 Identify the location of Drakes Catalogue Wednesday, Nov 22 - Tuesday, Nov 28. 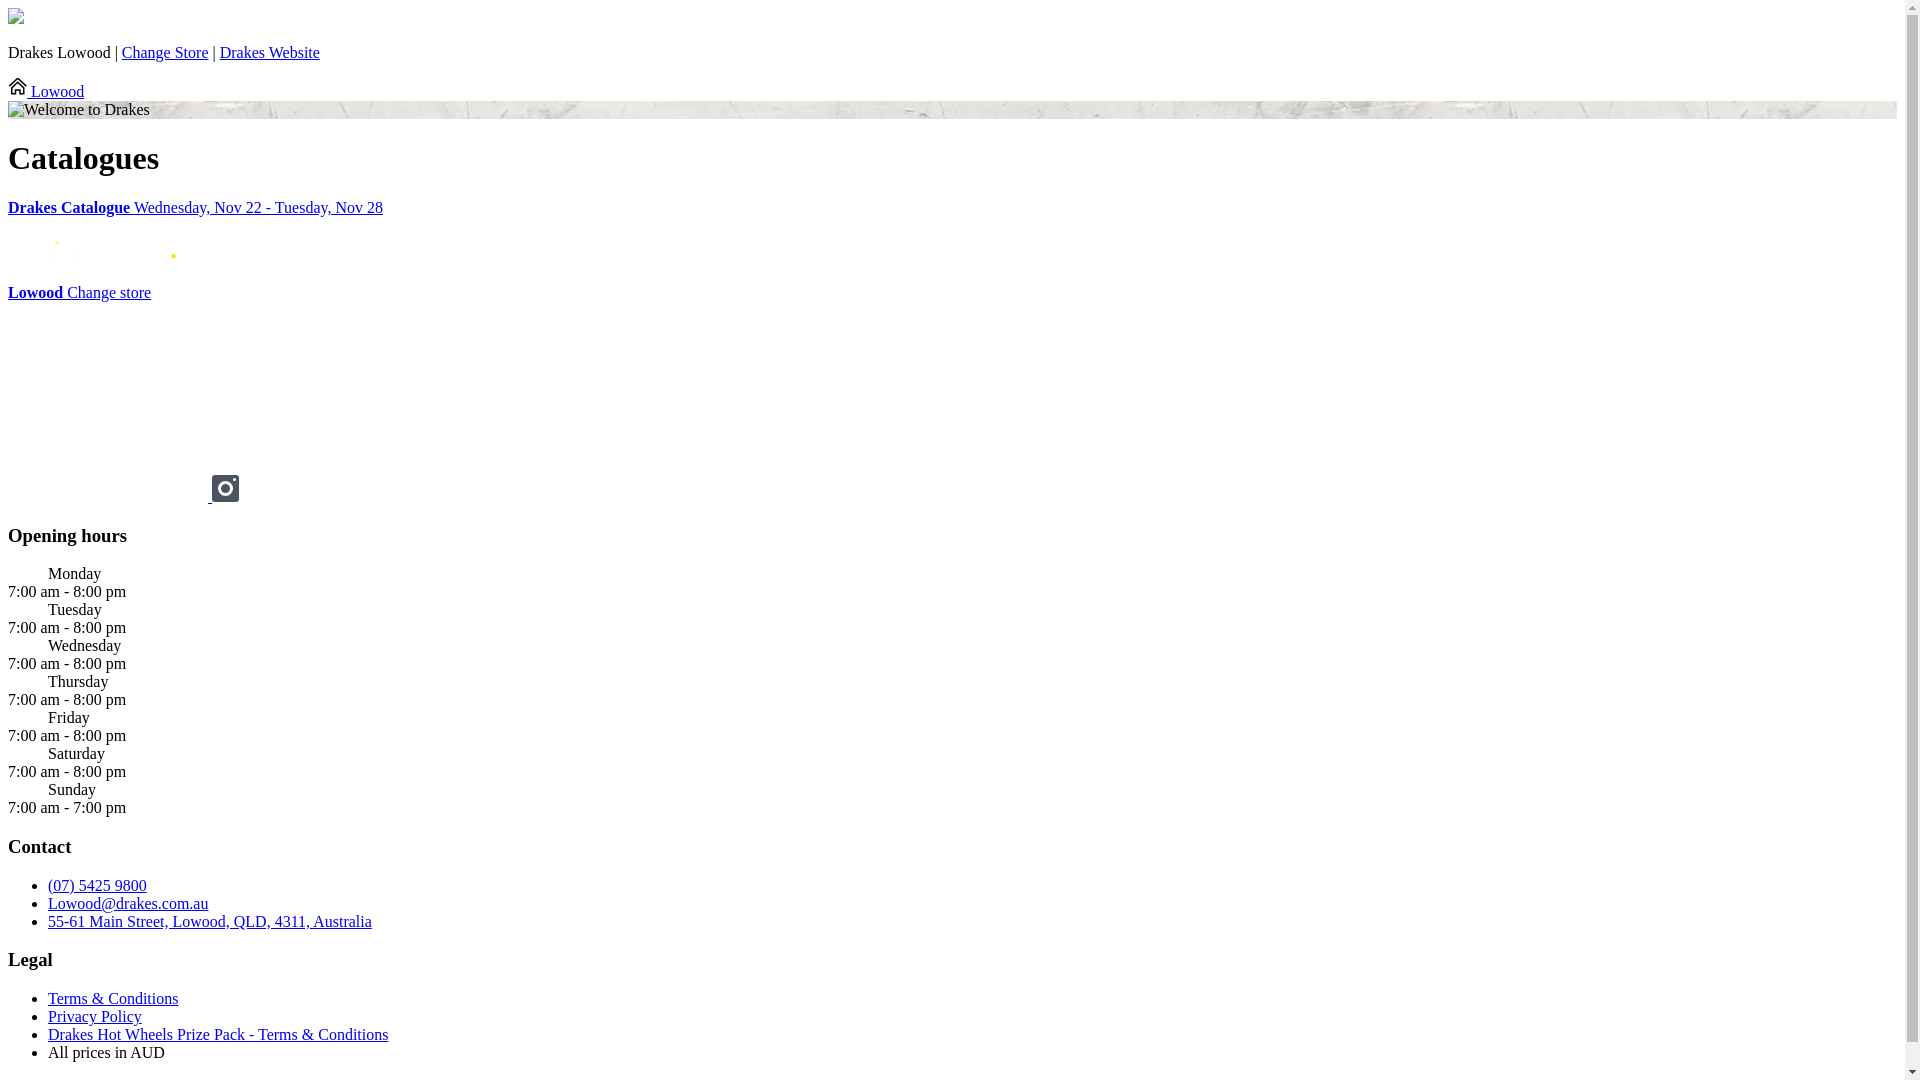
(952, 208).